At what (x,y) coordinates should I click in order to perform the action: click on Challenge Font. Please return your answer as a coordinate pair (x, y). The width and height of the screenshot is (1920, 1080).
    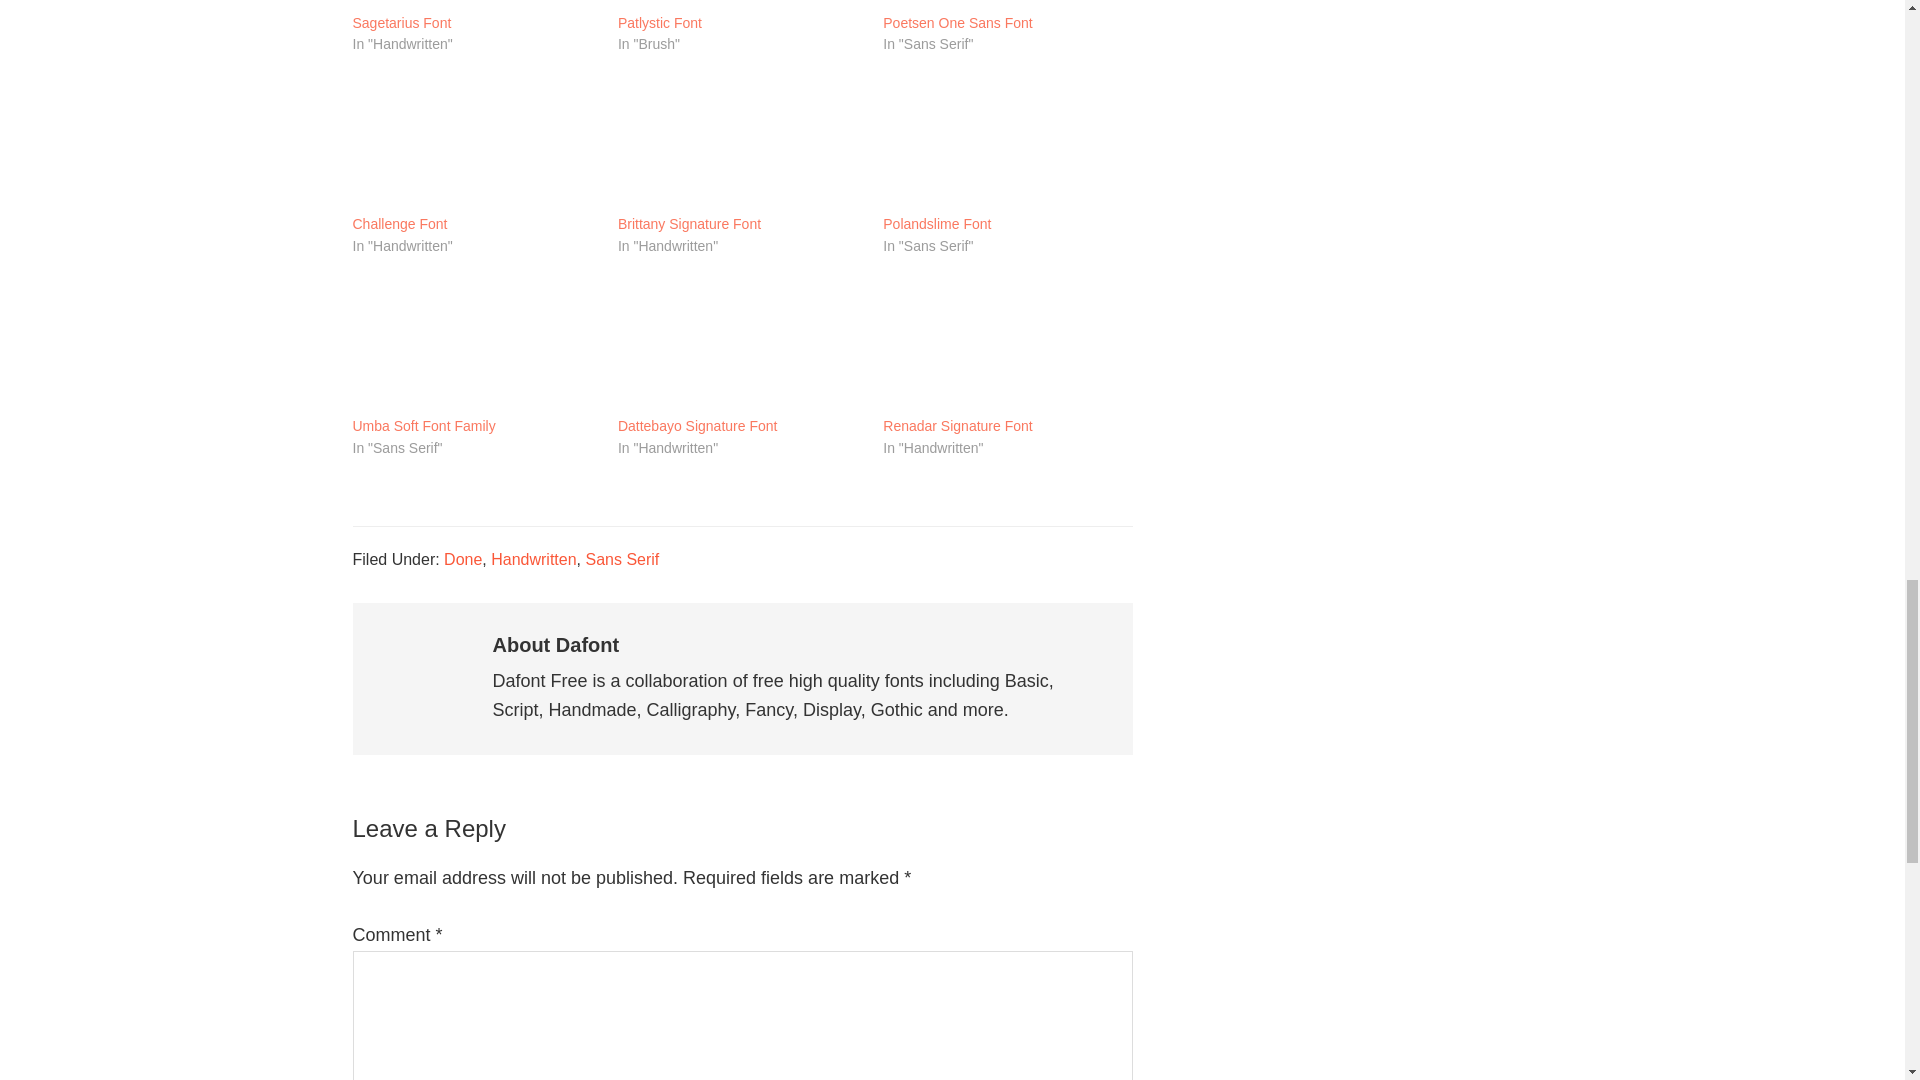
    Looking at the image, I should click on (399, 225).